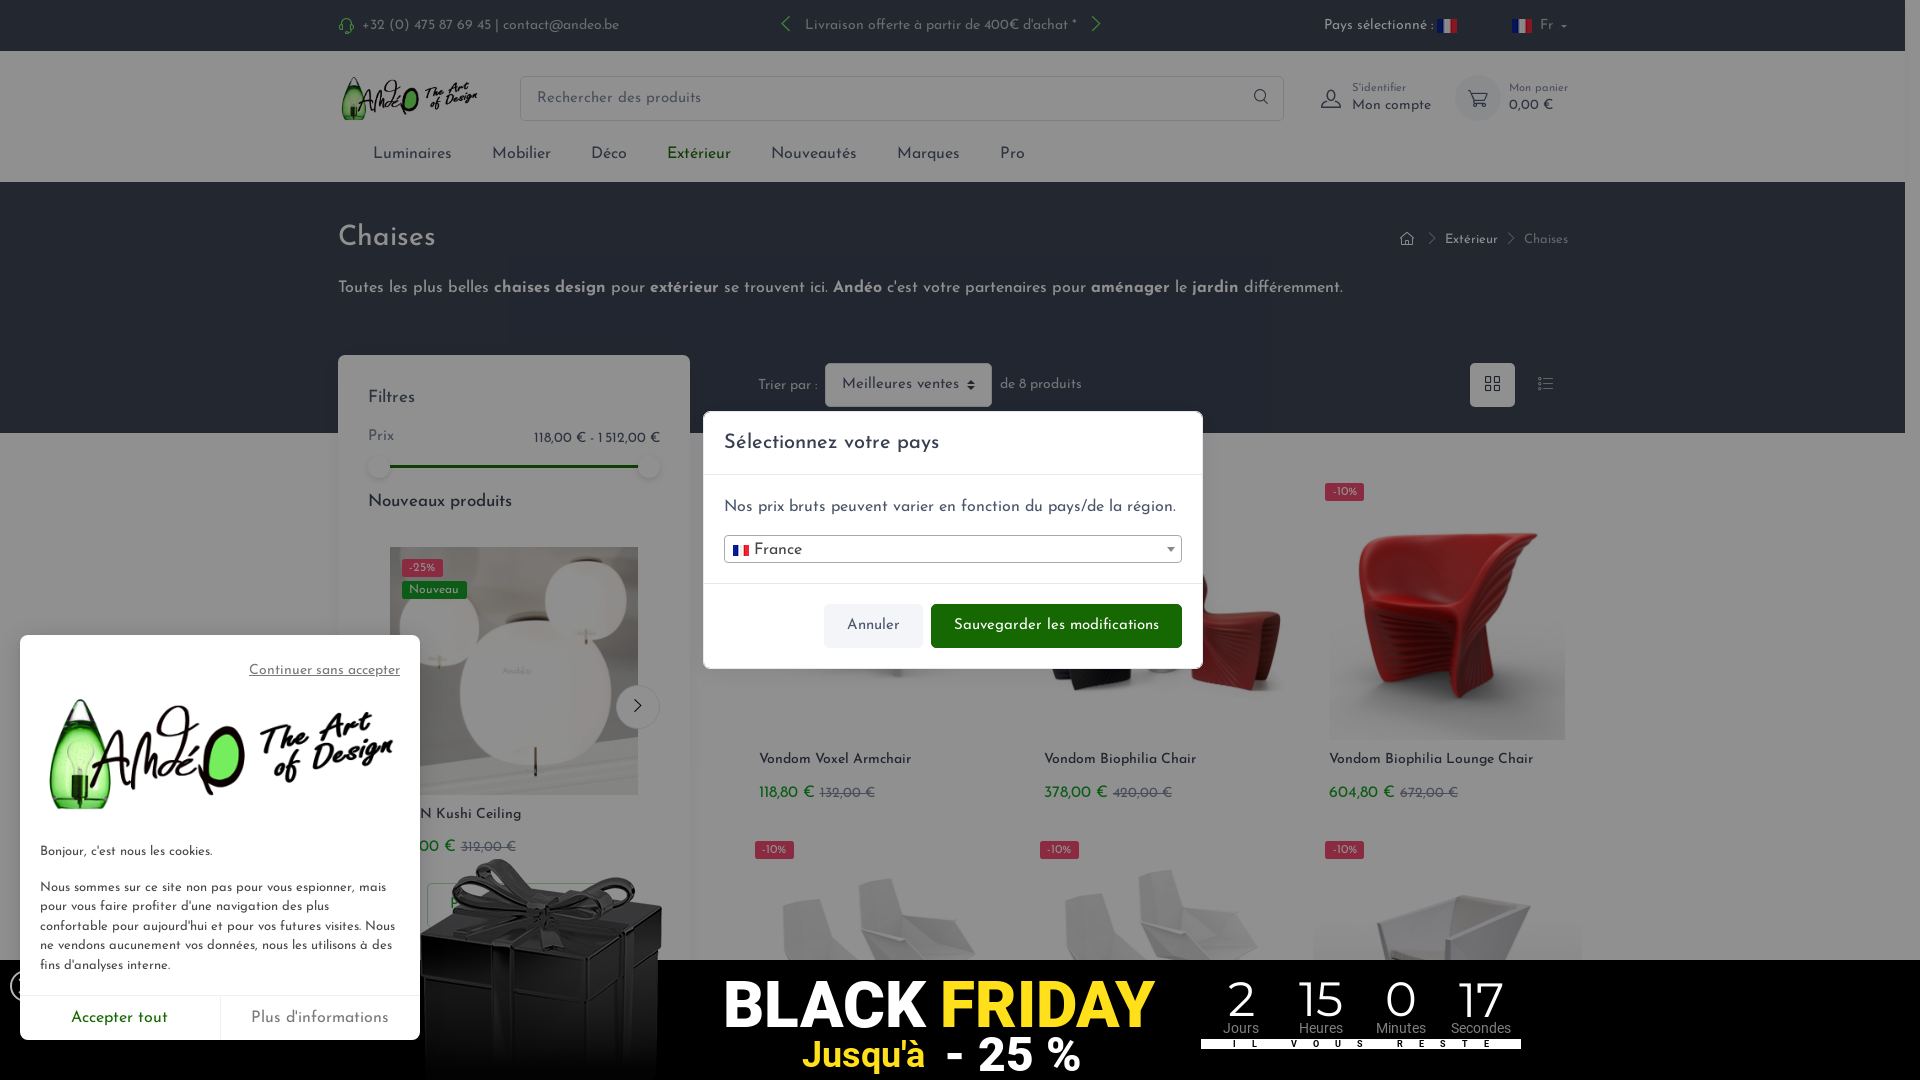 The width and height of the screenshot is (1920, 1080). I want to click on Continuer sans accepter, so click(220, 676).